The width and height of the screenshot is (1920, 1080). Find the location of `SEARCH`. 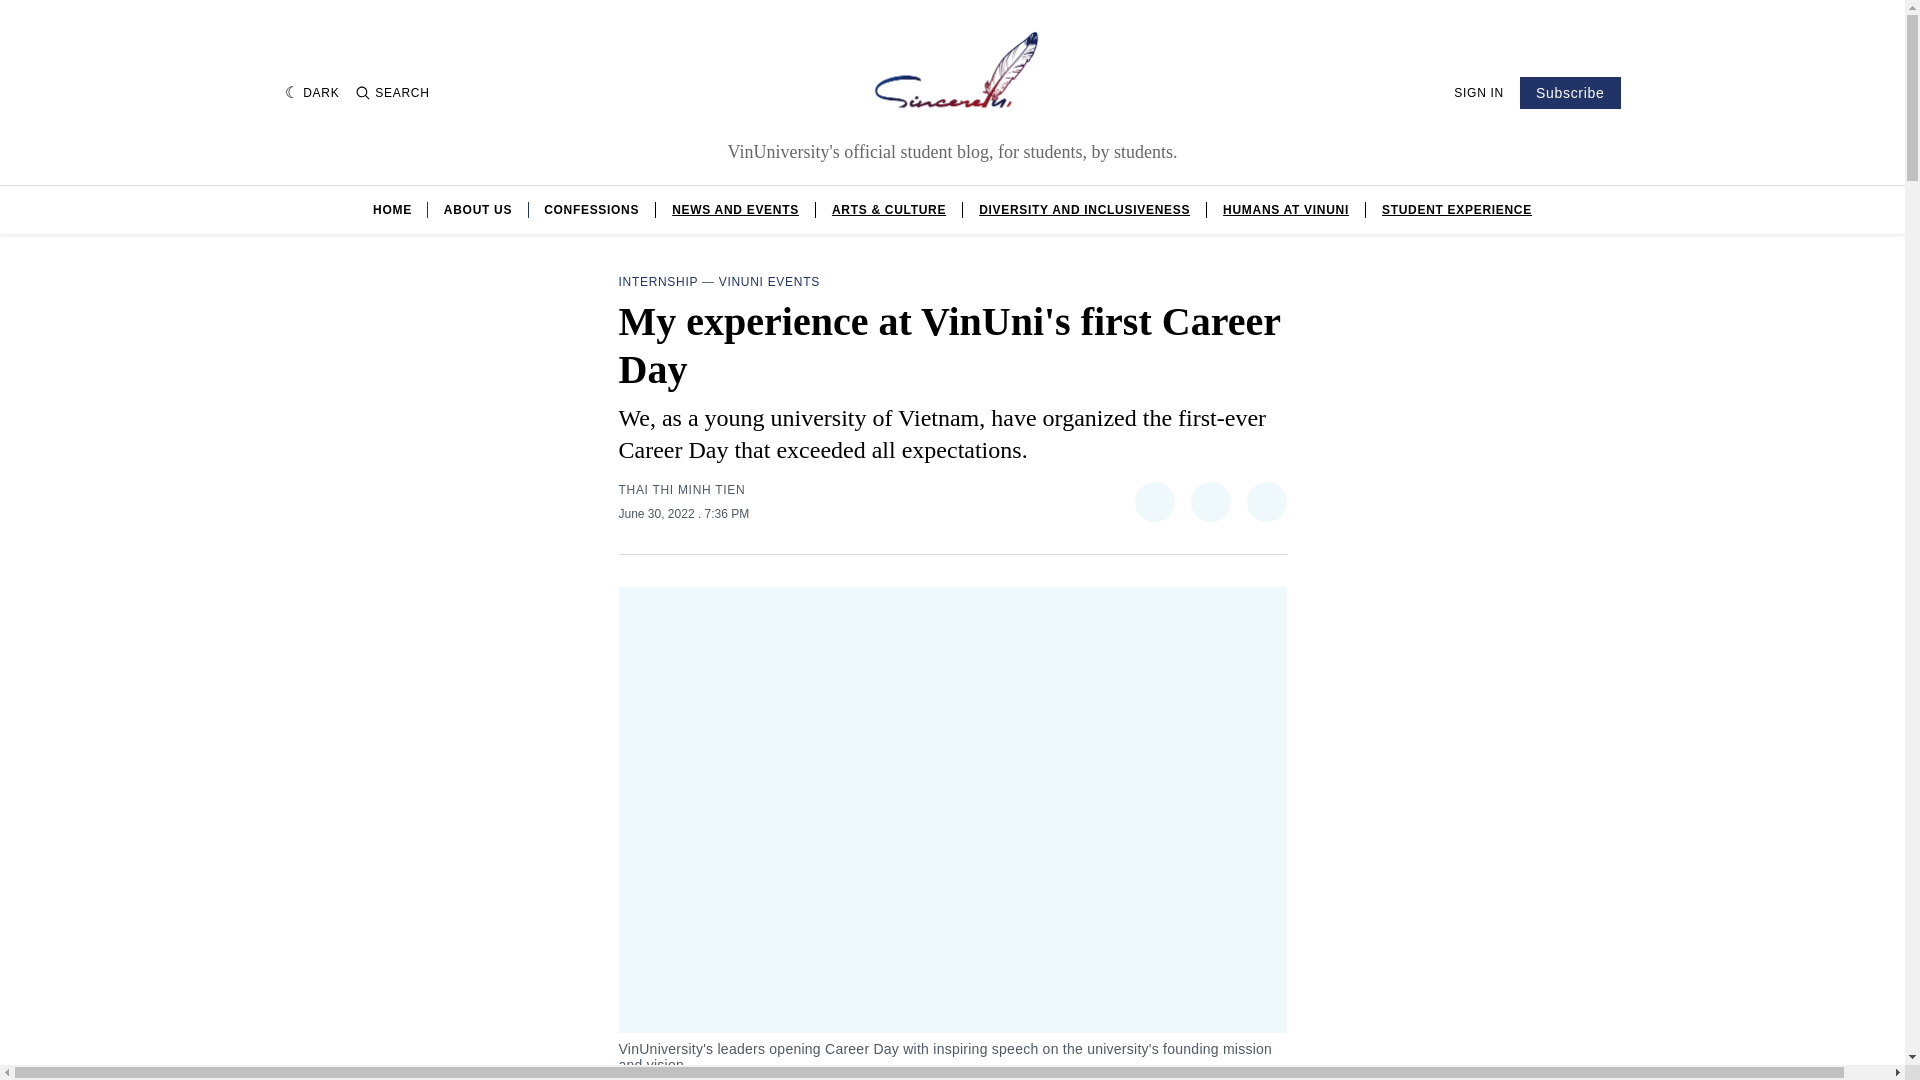

SEARCH is located at coordinates (392, 93).